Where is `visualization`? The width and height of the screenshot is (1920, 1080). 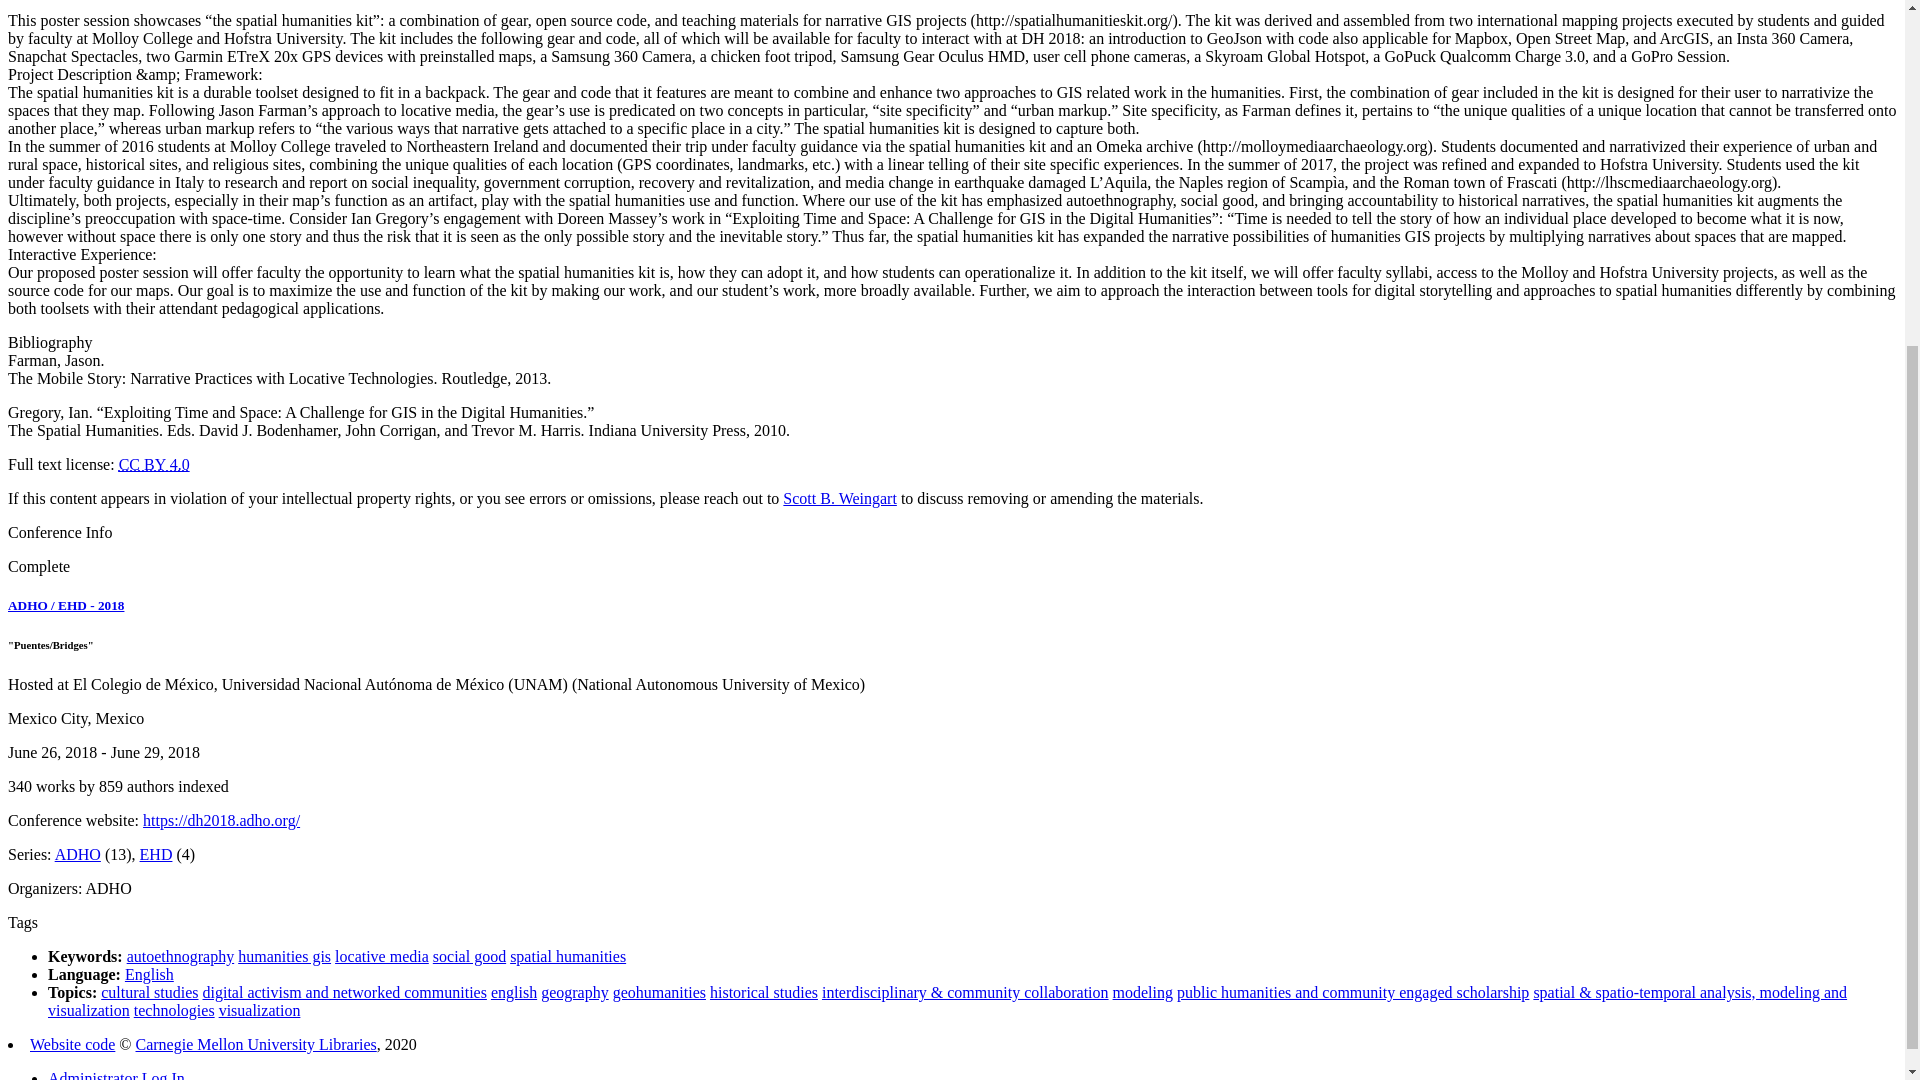 visualization is located at coordinates (260, 1010).